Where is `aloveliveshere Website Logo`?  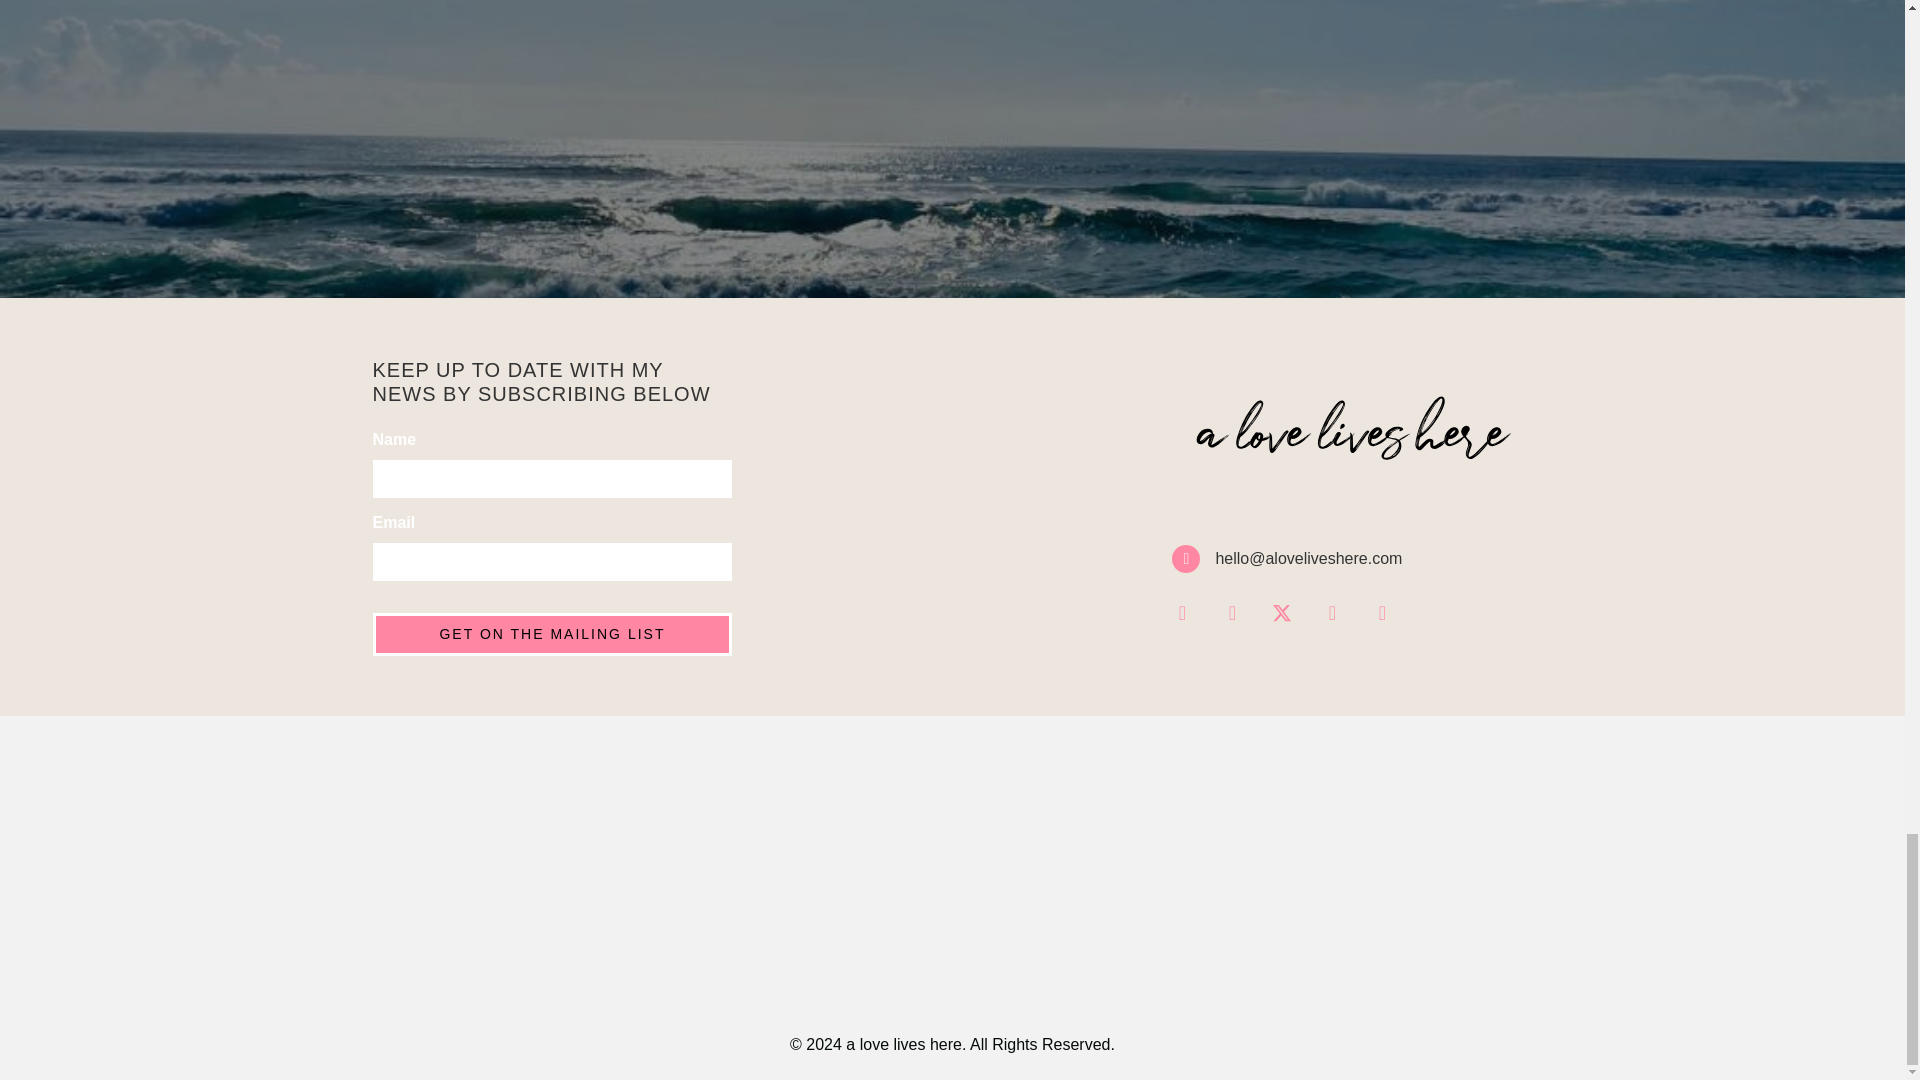
aloveliveshere Website Logo is located at coordinates (1352, 440).